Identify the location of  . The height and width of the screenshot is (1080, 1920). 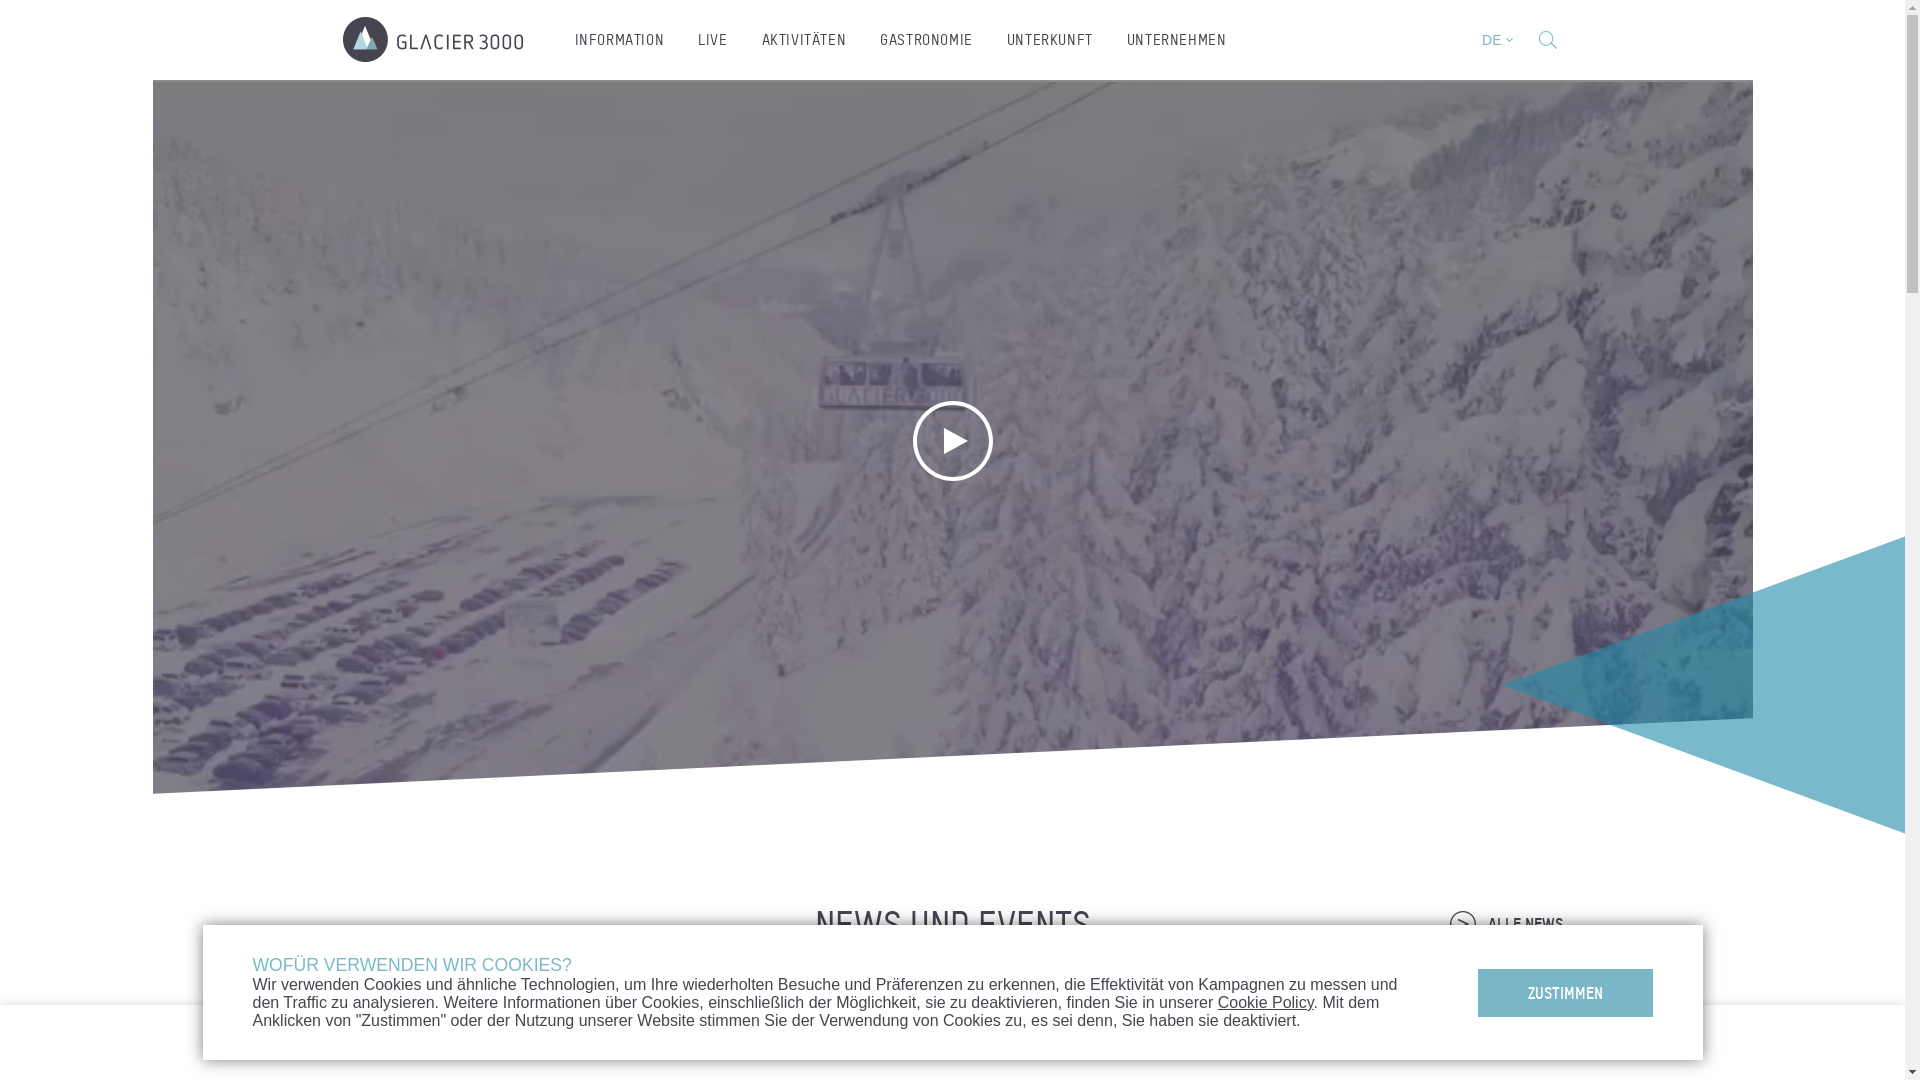
(1547, 40).